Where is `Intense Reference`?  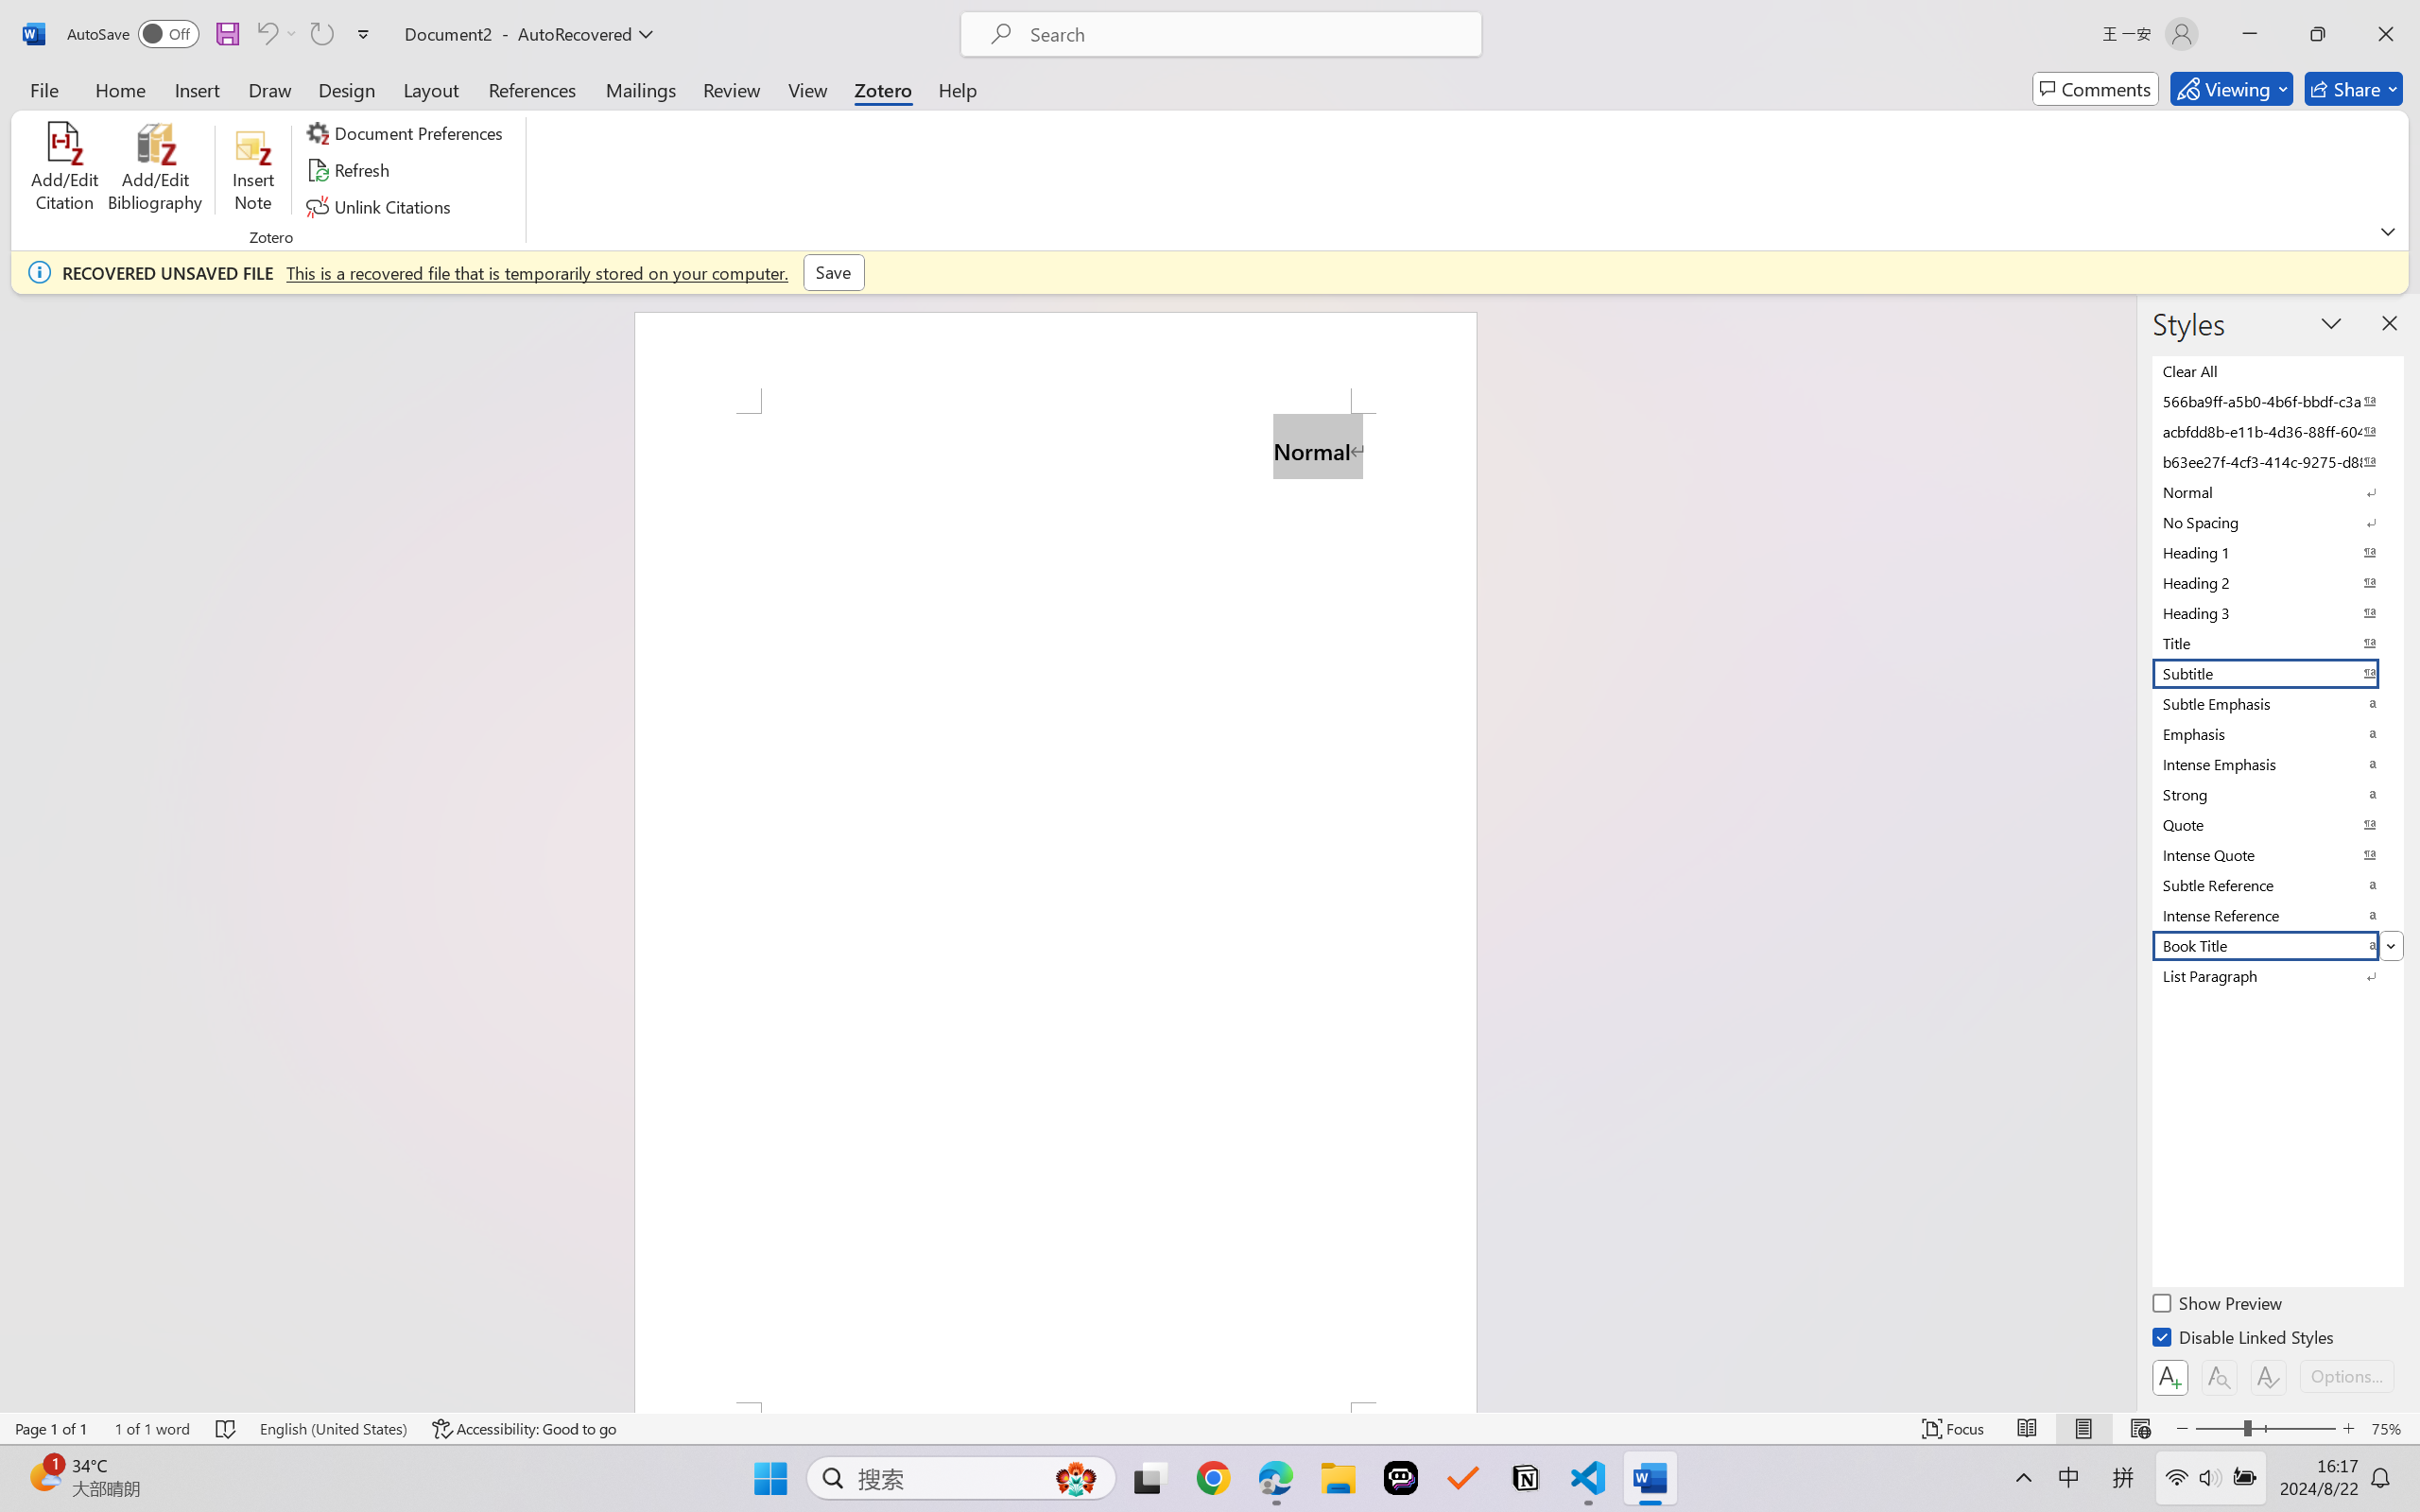
Intense Reference is located at coordinates (2276, 916).